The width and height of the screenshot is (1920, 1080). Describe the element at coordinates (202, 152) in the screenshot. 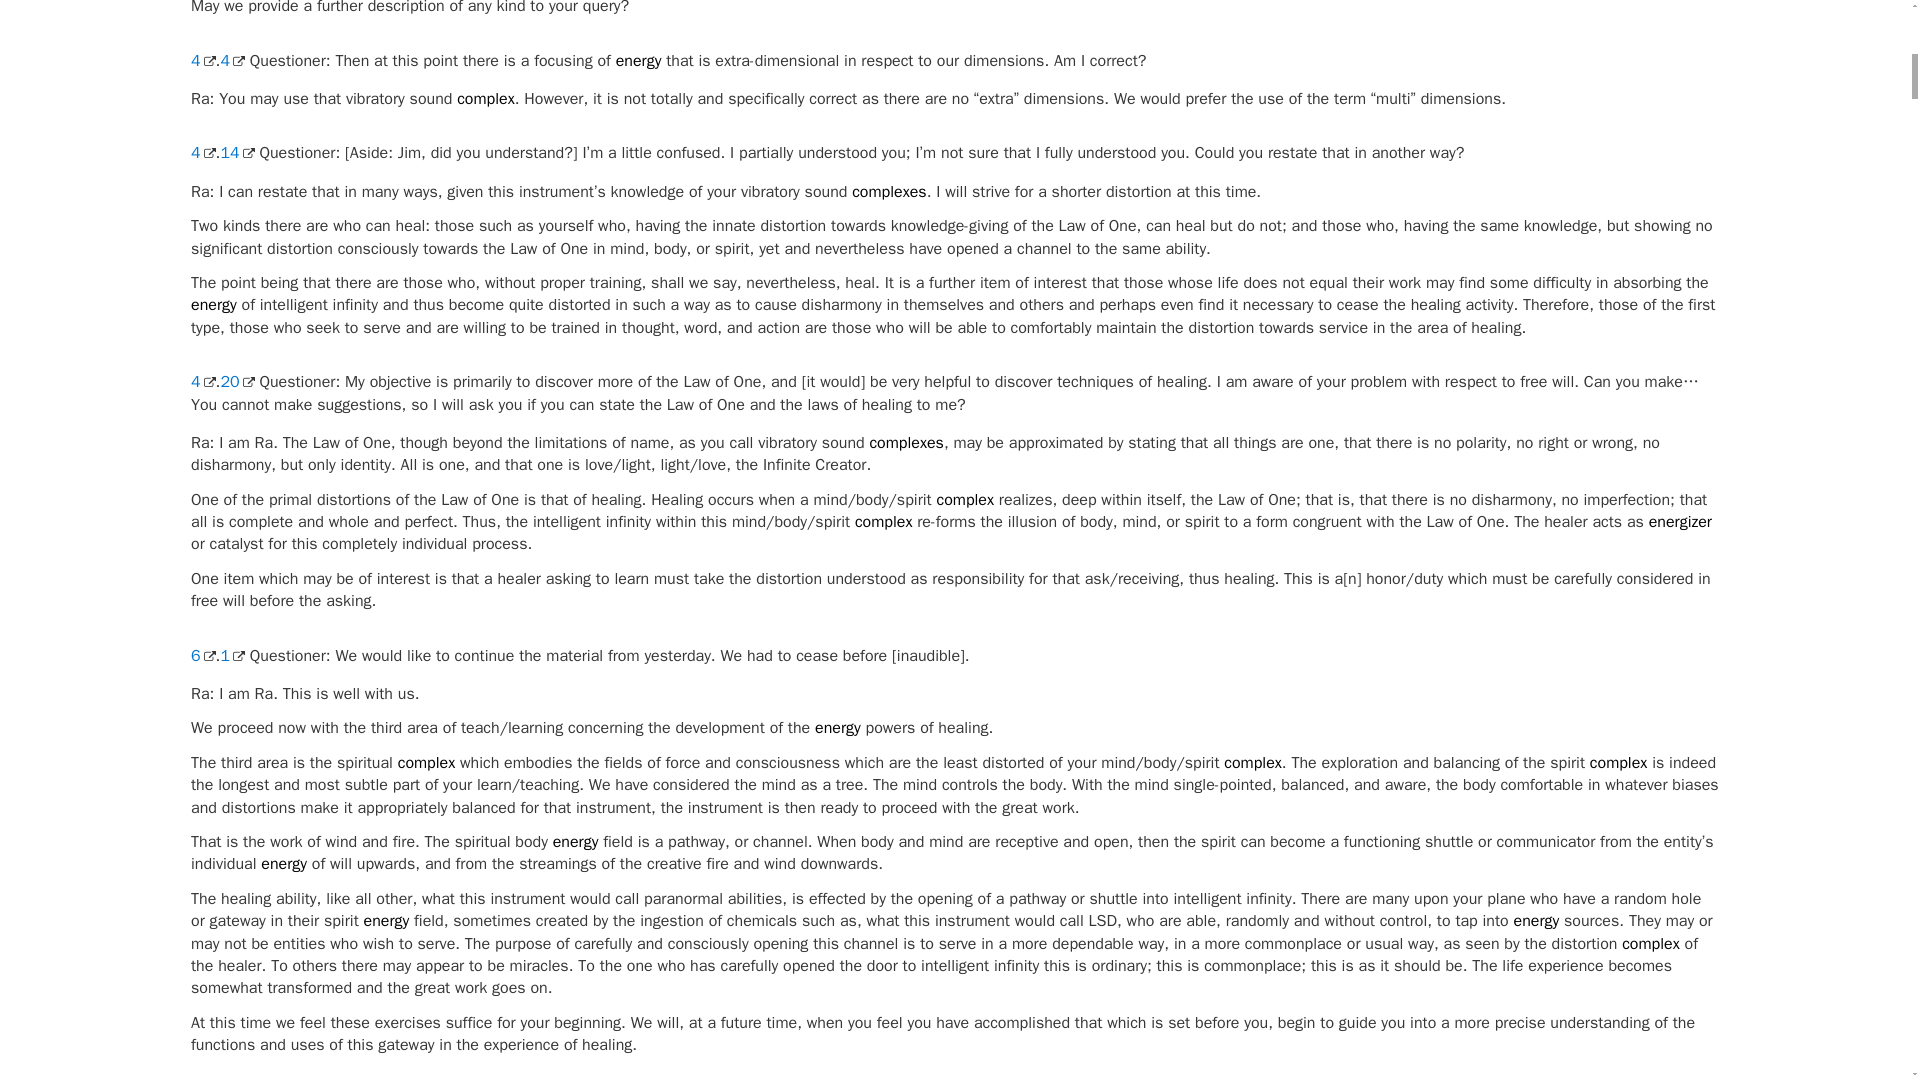

I see `4` at that location.